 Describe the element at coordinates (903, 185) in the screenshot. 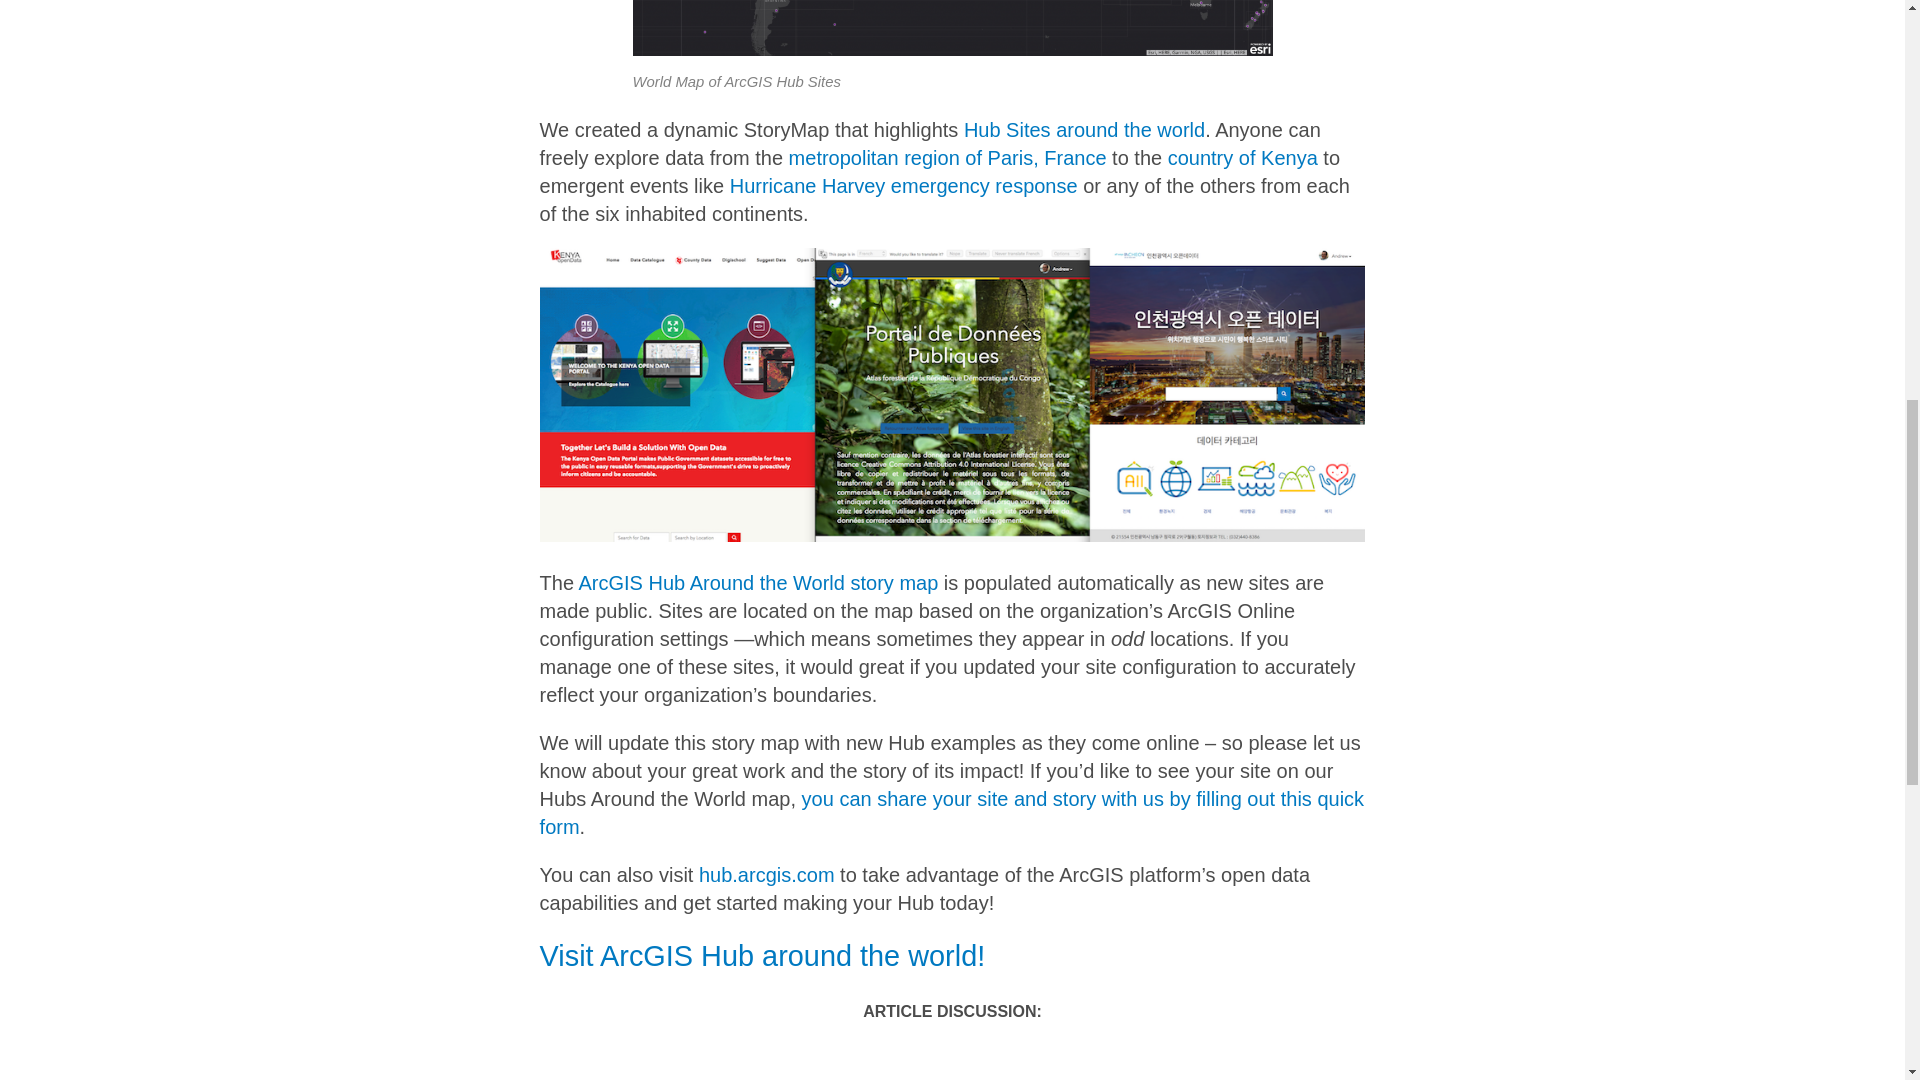

I see `Hurricane Harvey emergency response` at that location.